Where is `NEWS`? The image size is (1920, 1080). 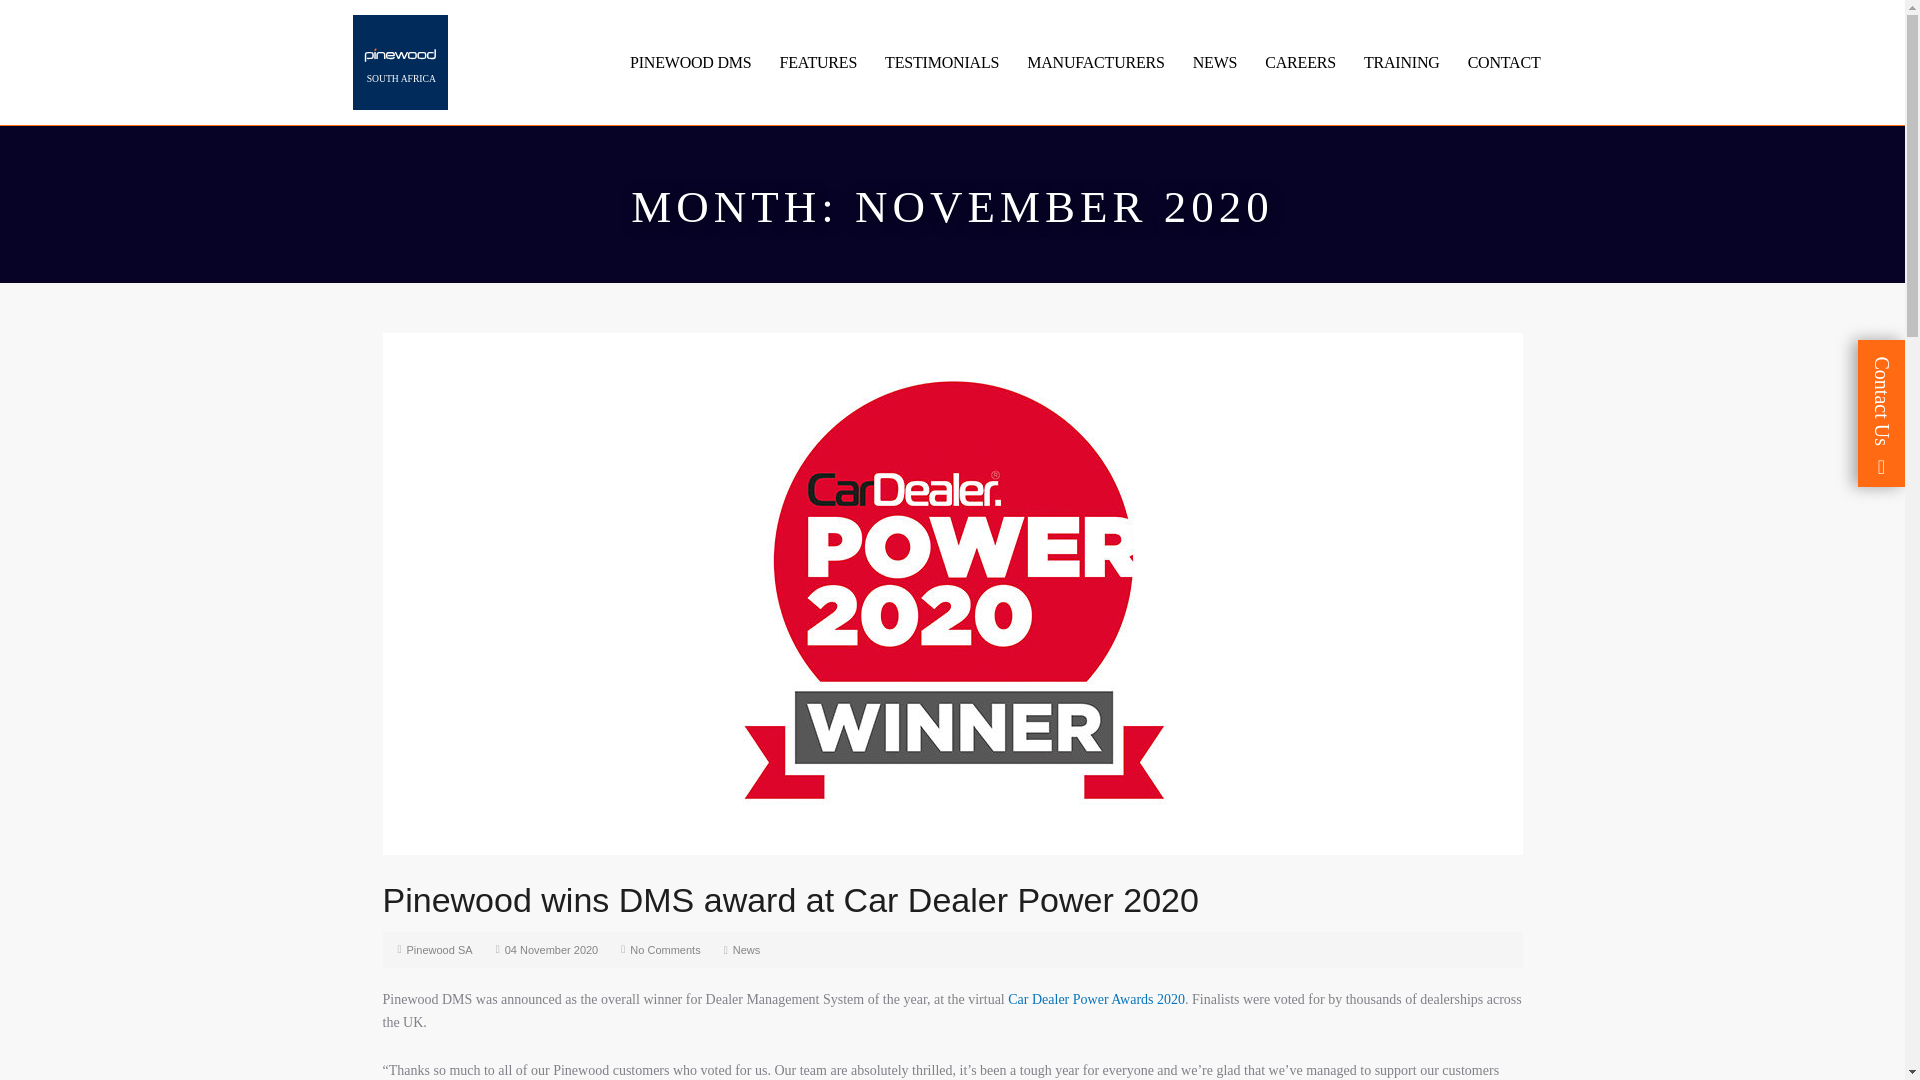
NEWS is located at coordinates (1215, 63).